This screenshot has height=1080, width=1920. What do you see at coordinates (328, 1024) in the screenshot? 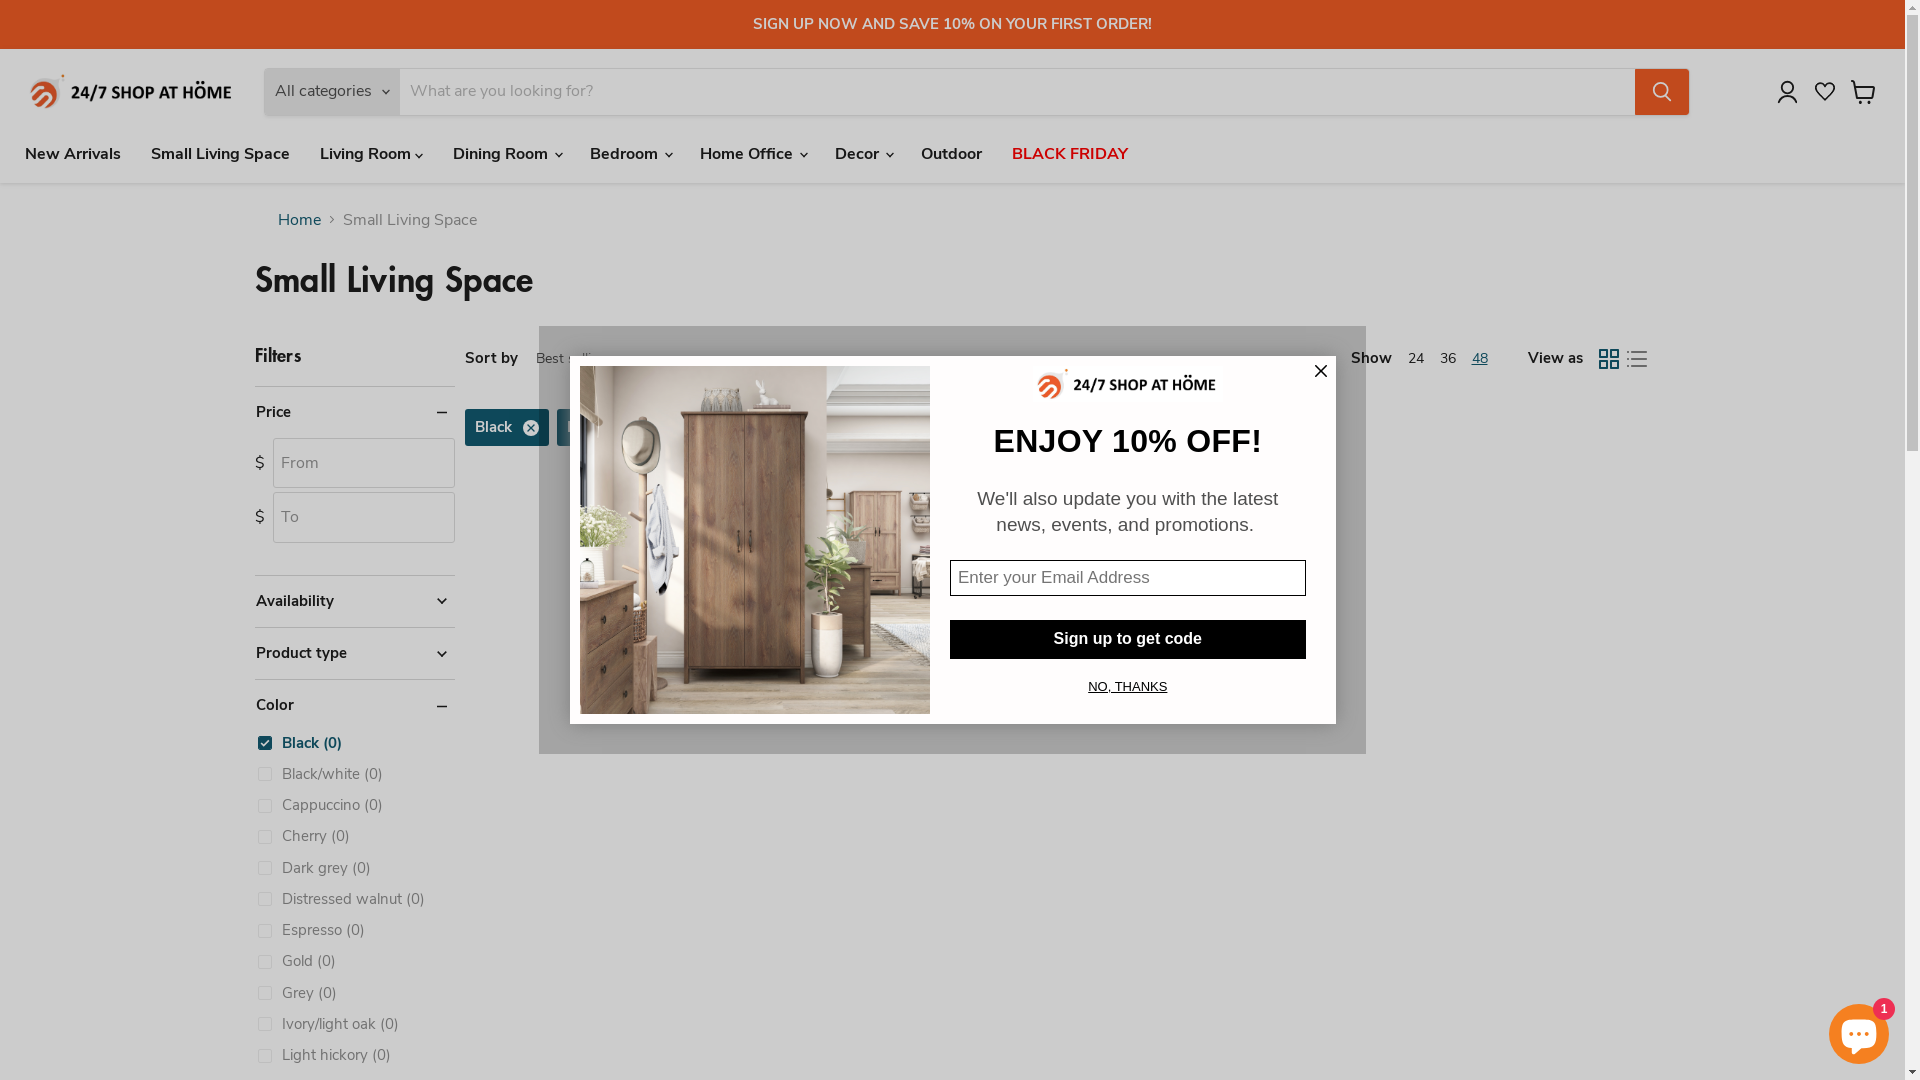
I see `Ivory/light oak (0)` at bounding box center [328, 1024].